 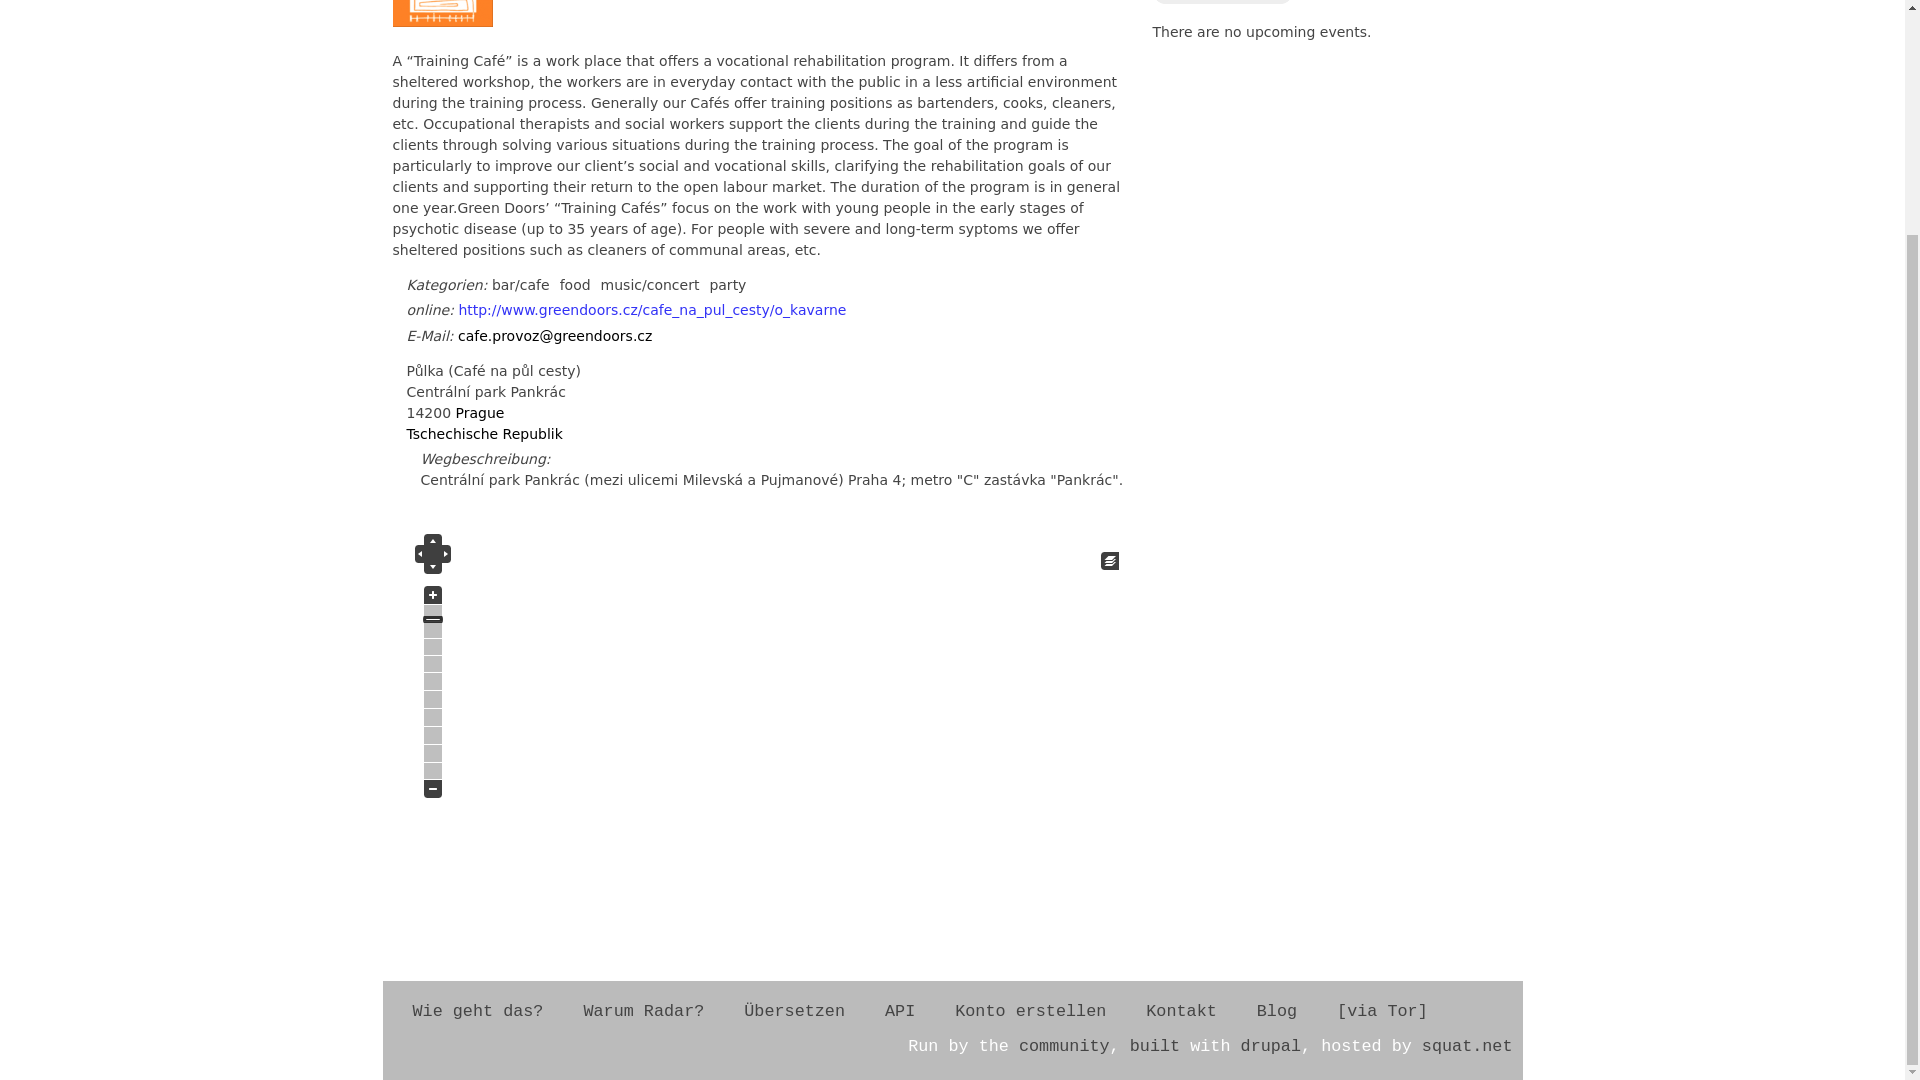 What do you see at coordinates (476, 1011) in the screenshot?
I see `Wie geht das?` at bounding box center [476, 1011].